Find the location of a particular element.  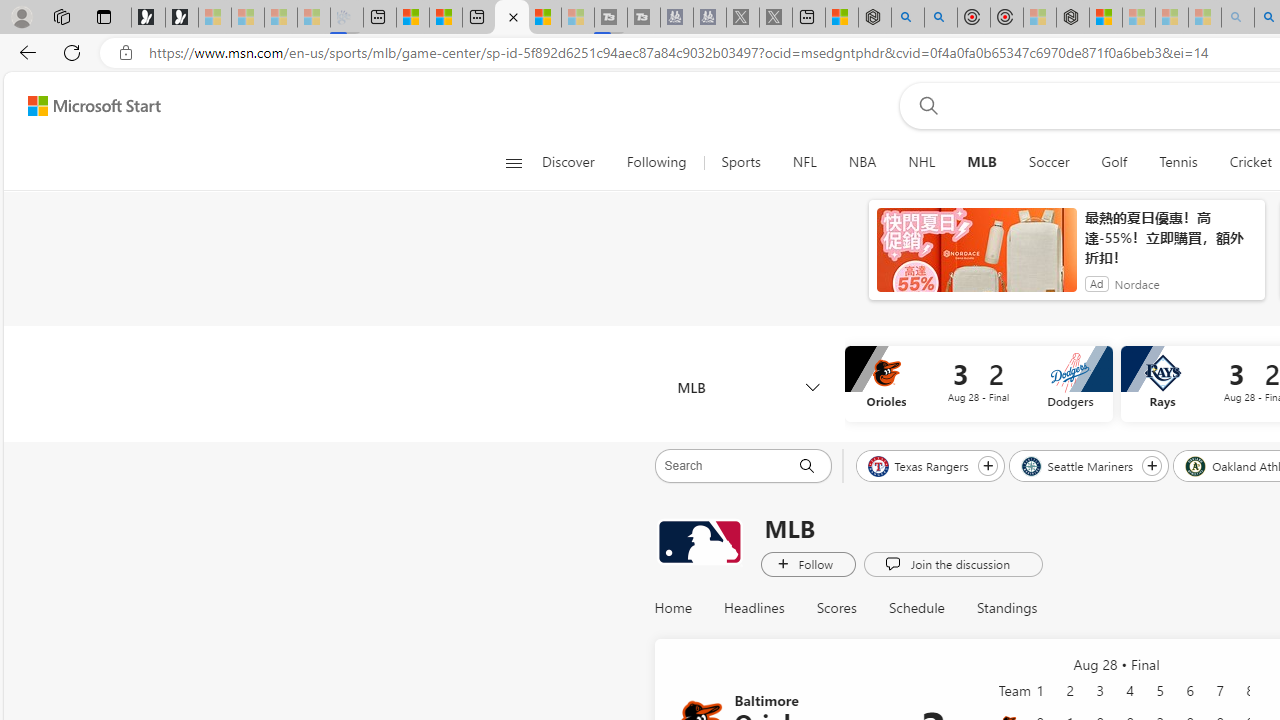

Seattle Mariners is located at coordinates (1078, 465).